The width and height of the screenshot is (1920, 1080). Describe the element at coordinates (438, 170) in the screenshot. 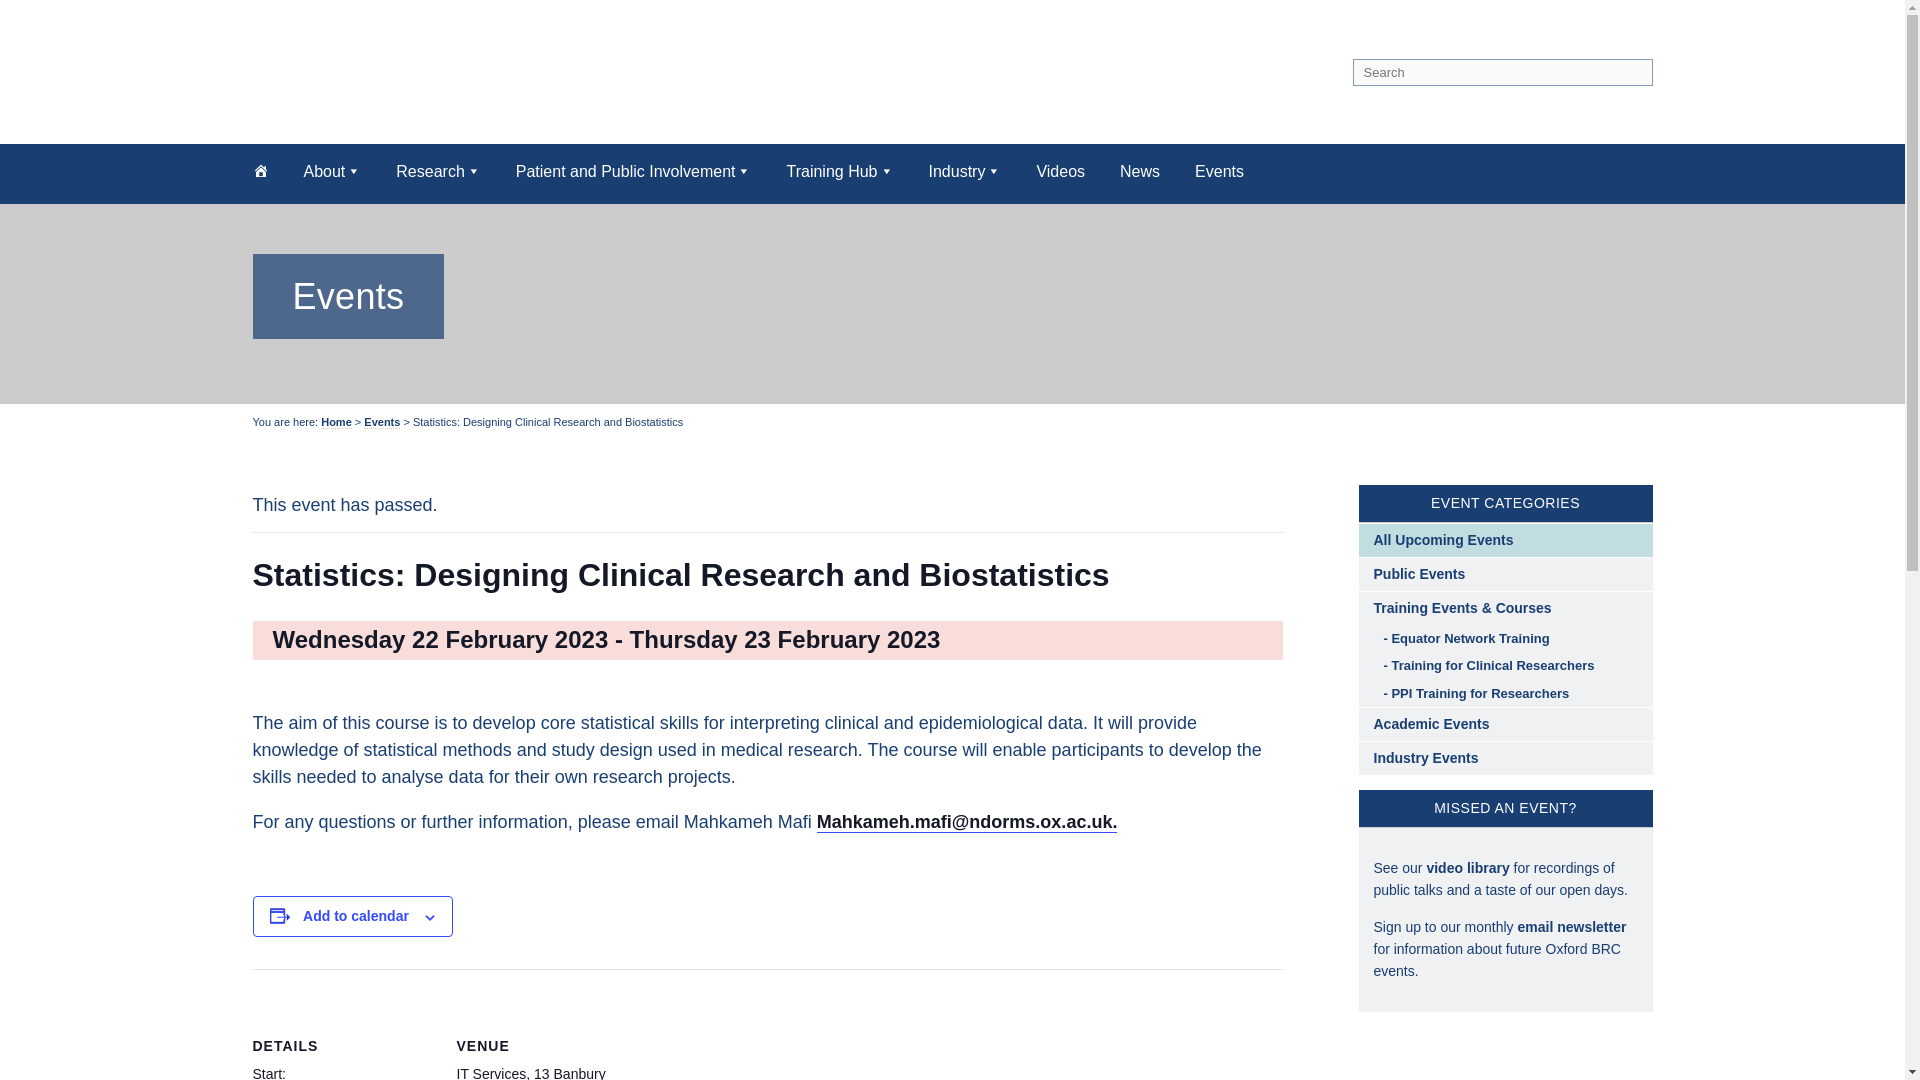

I see `Research` at that location.